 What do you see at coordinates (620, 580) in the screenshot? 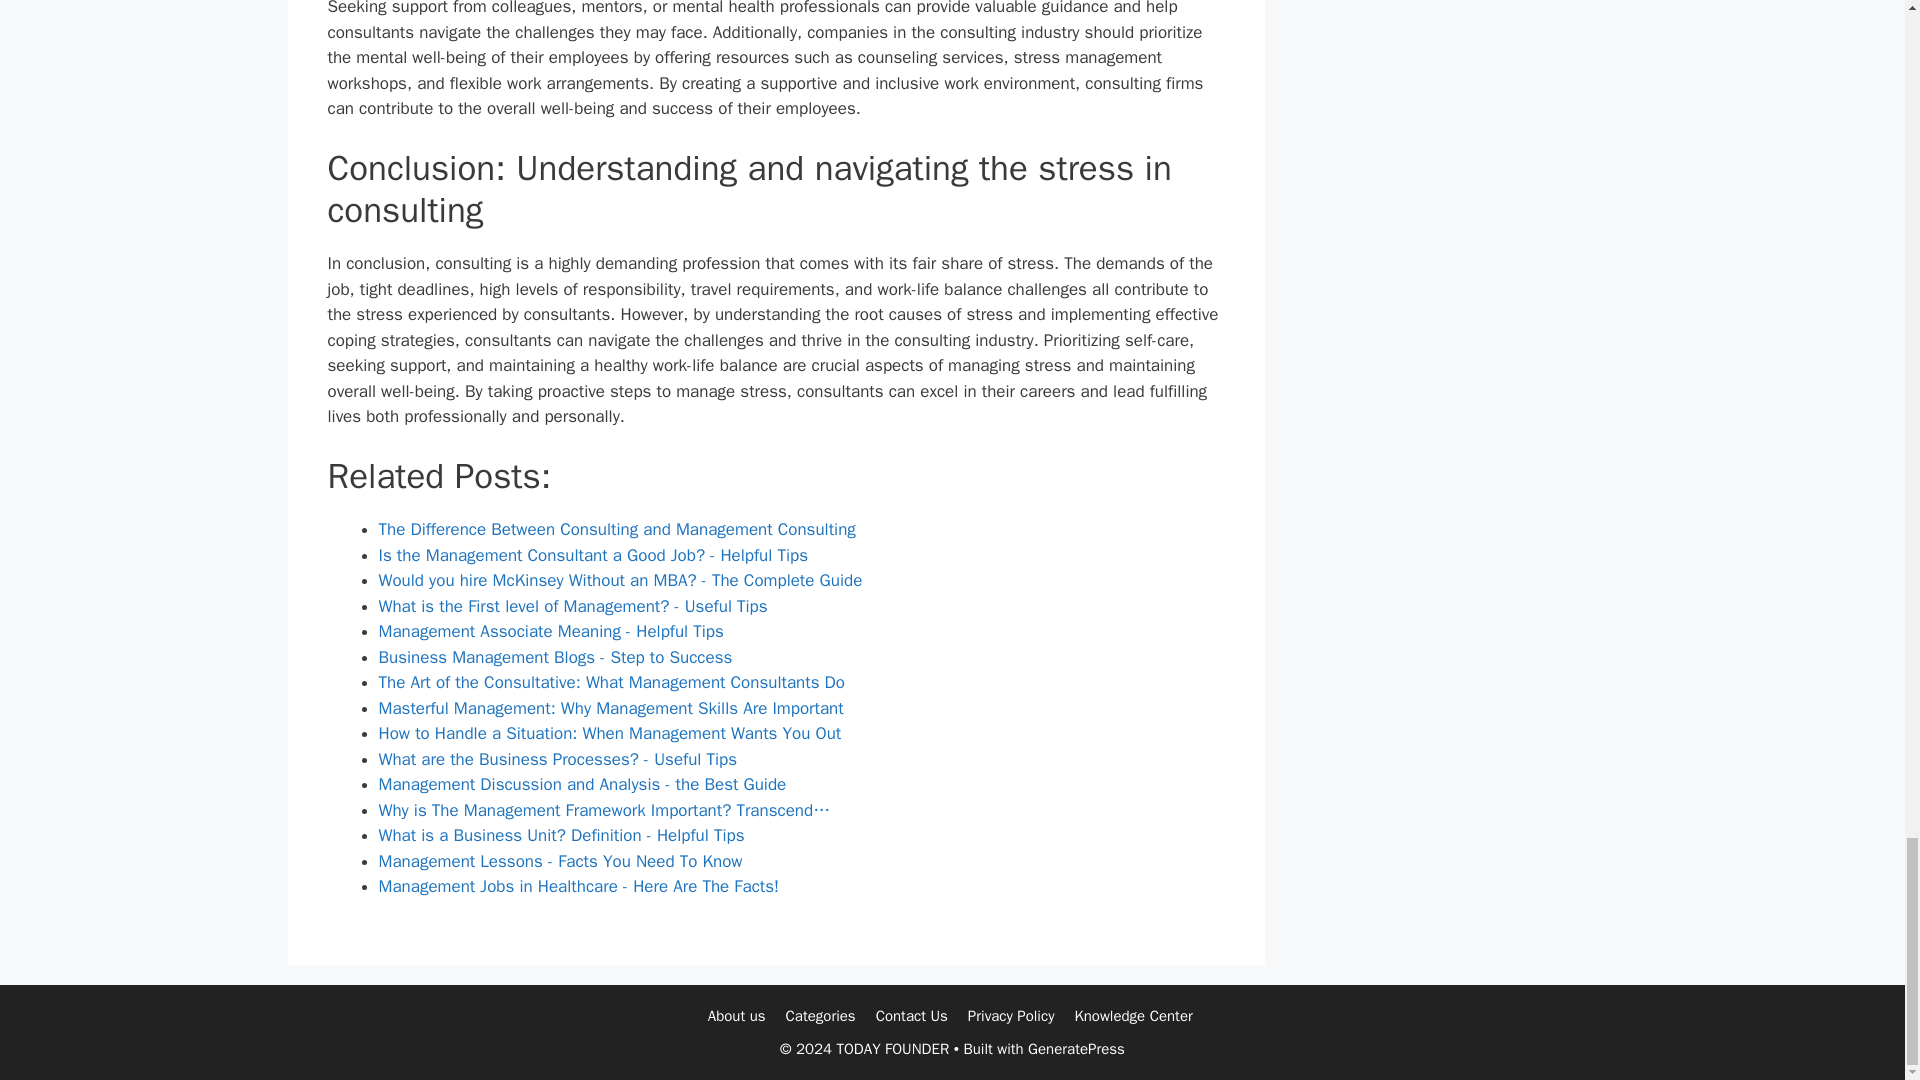
I see `Would you hire McKinsey Without an MBA? - The Complete Guide` at bounding box center [620, 580].